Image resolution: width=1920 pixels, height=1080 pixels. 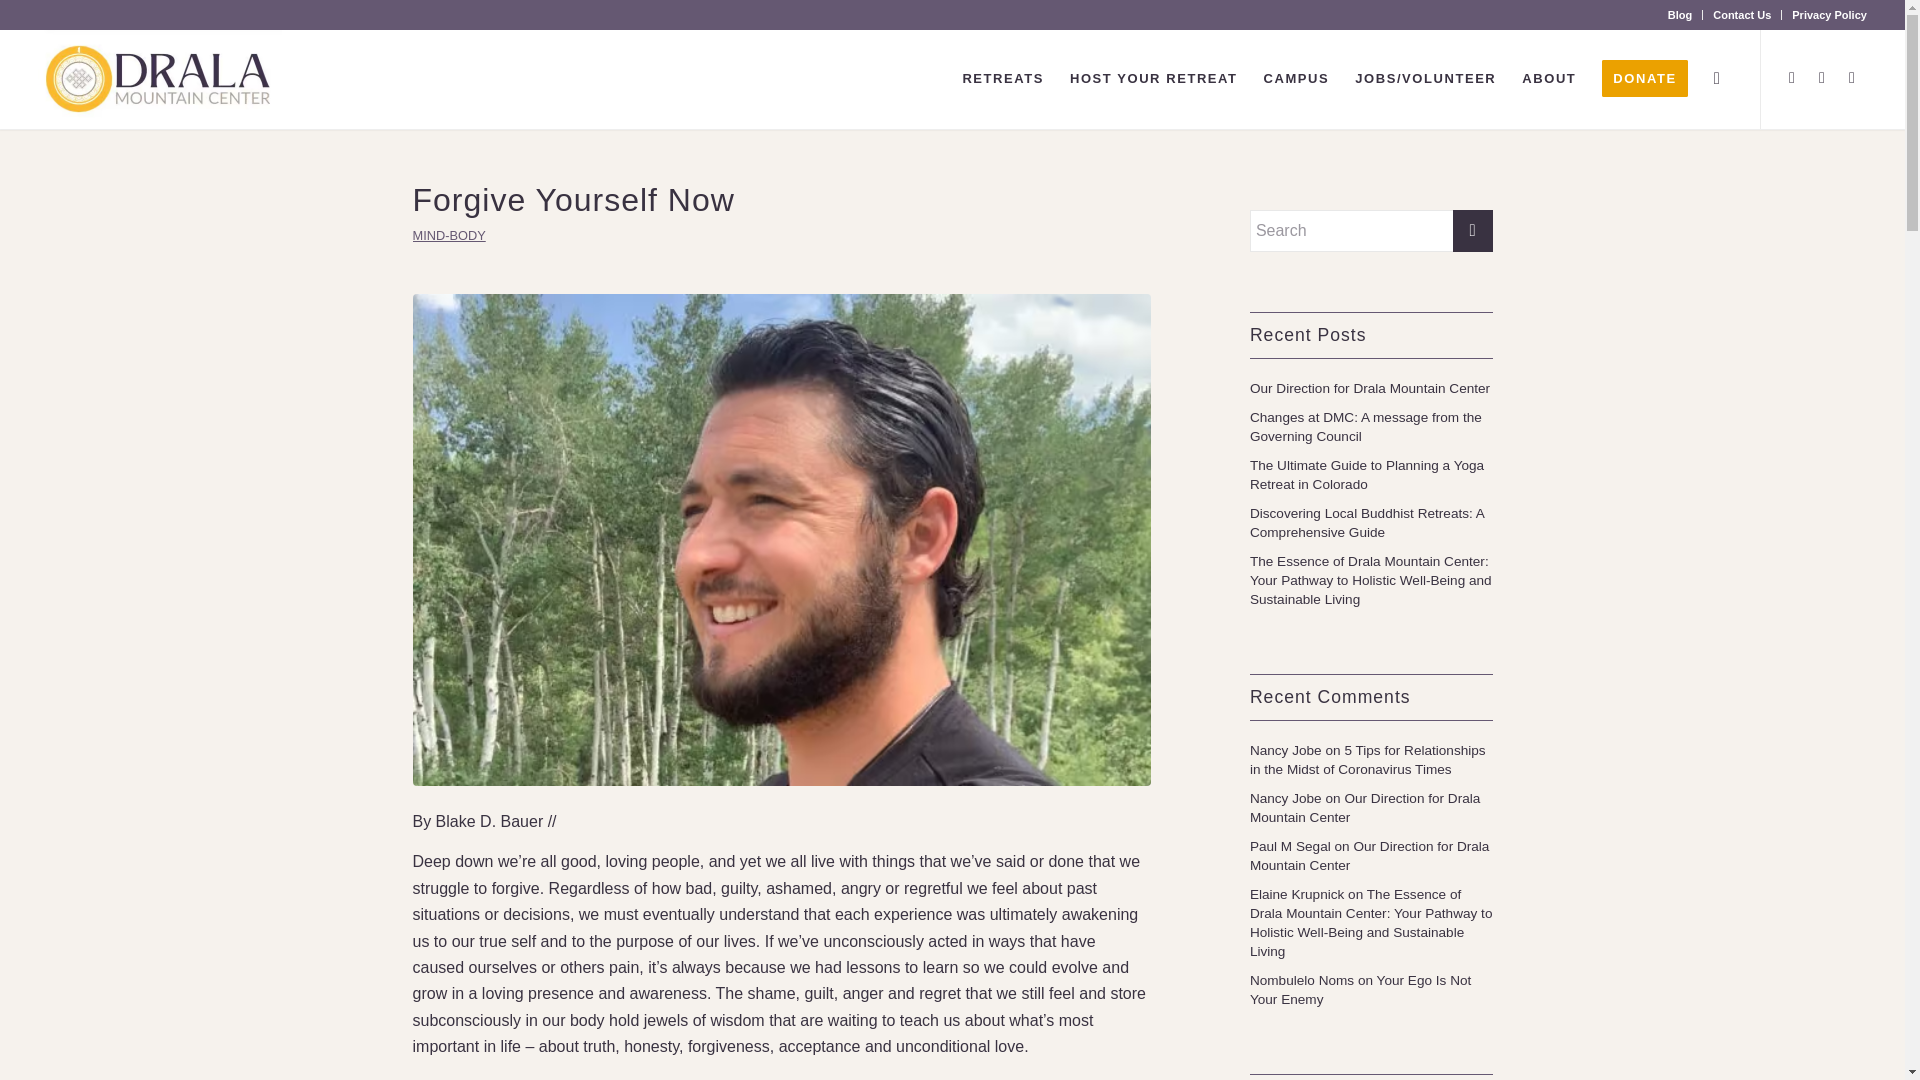 I want to click on Privacy Policy, so click(x=1828, y=15).